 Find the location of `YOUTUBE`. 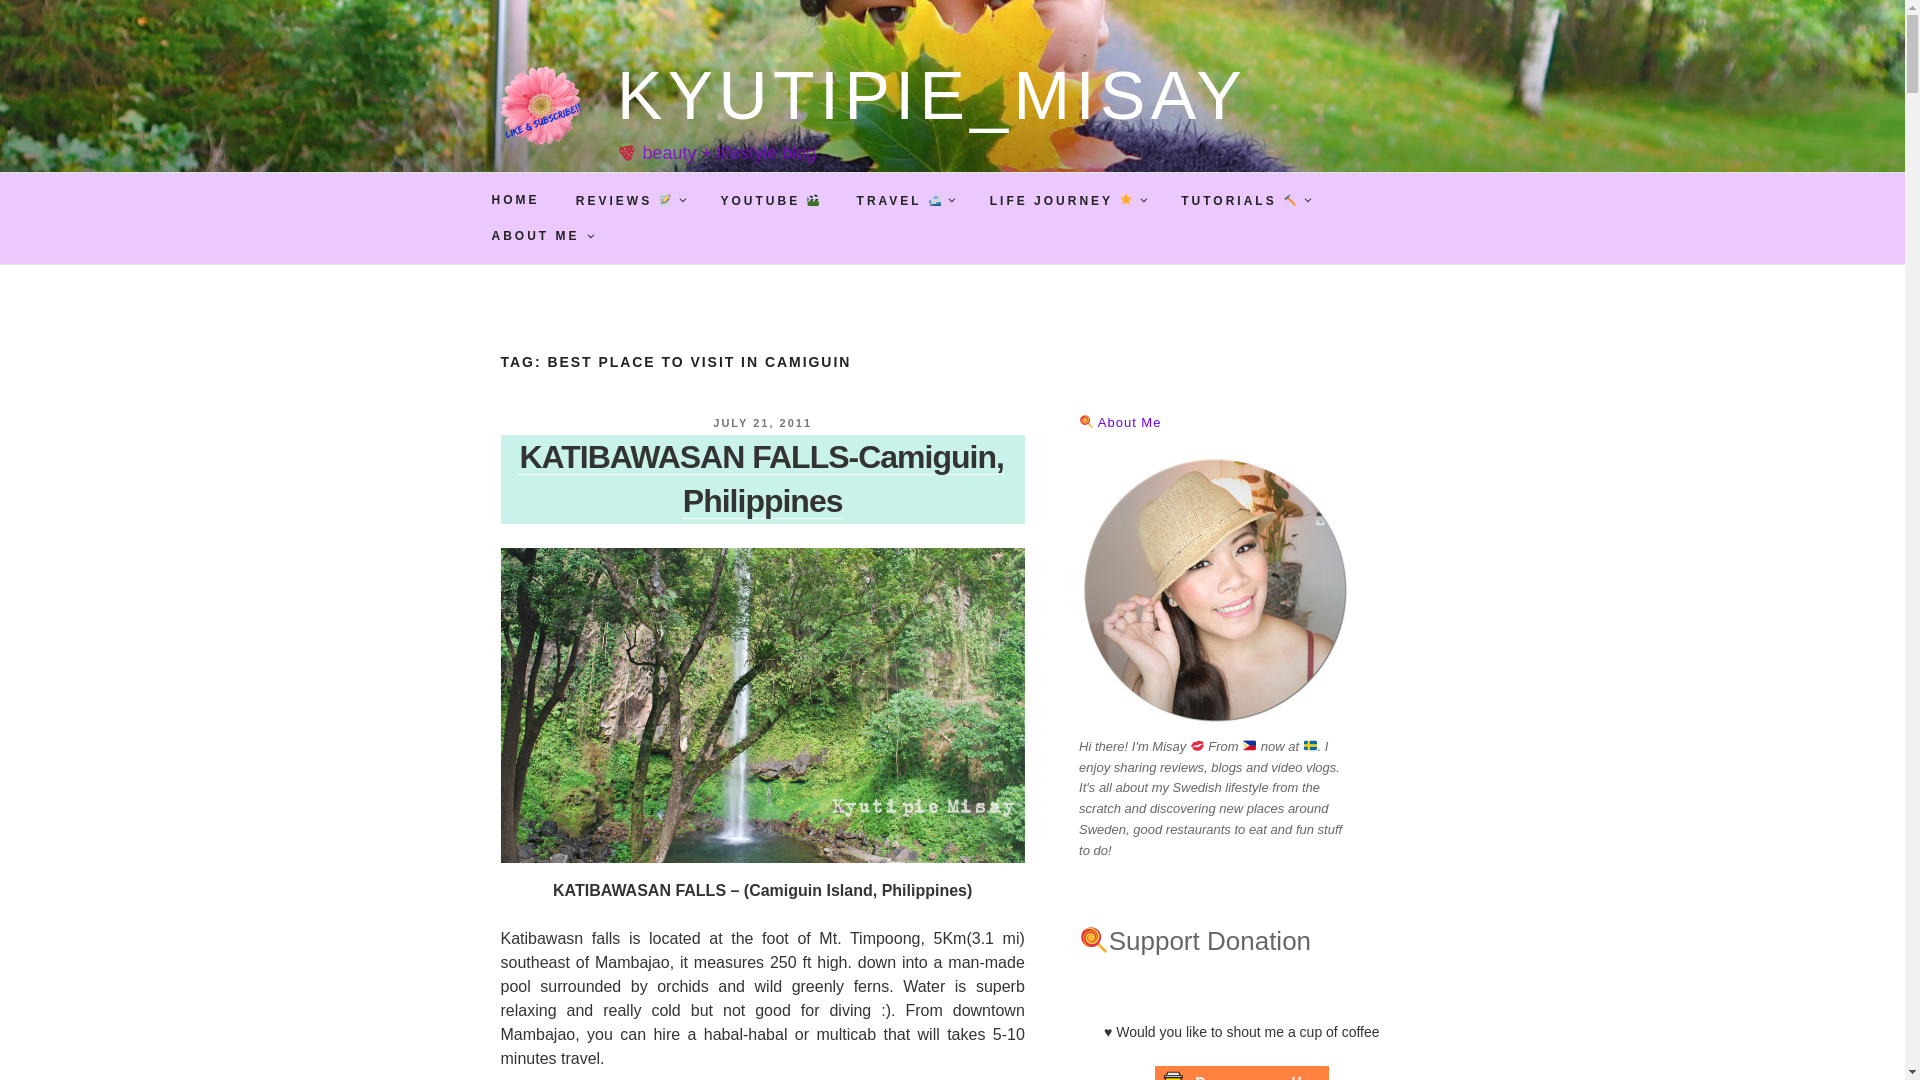

YOUTUBE is located at coordinates (770, 200).